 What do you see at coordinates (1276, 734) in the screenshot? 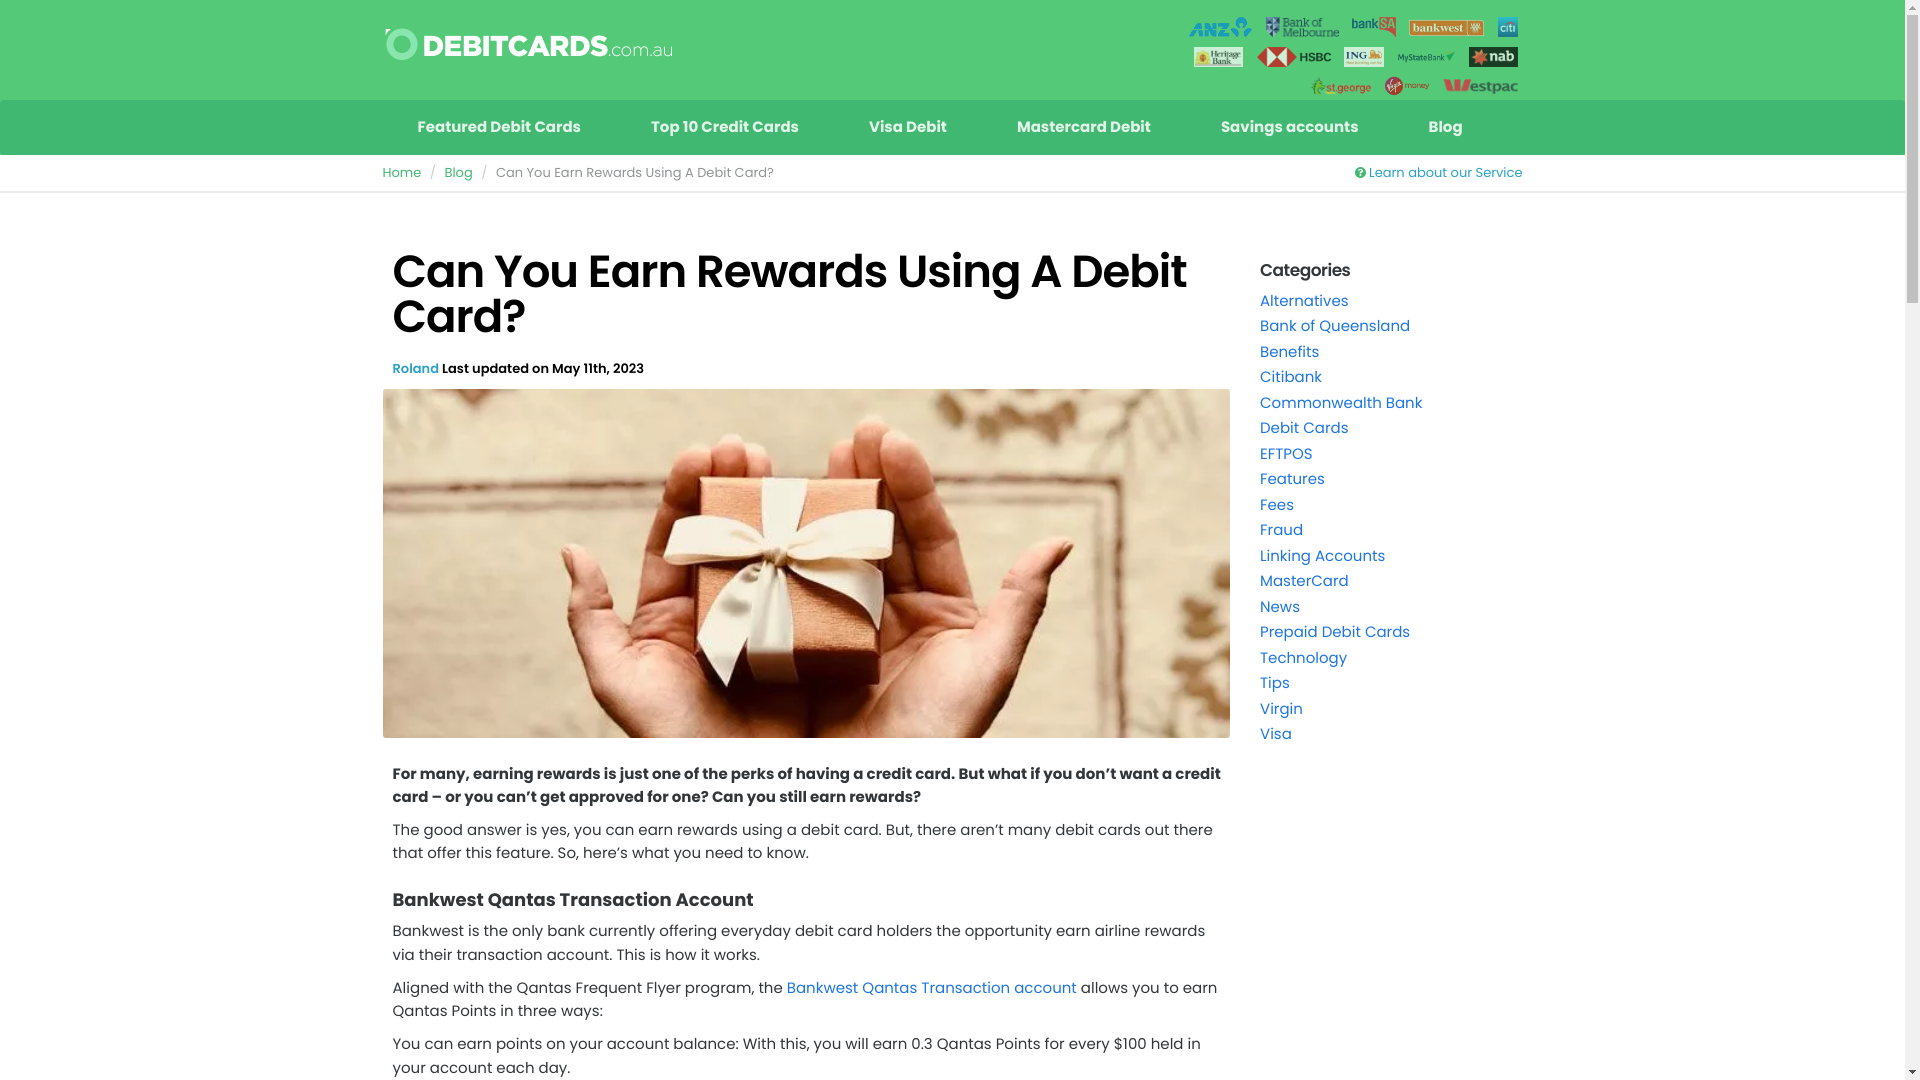
I see `Visa` at bounding box center [1276, 734].